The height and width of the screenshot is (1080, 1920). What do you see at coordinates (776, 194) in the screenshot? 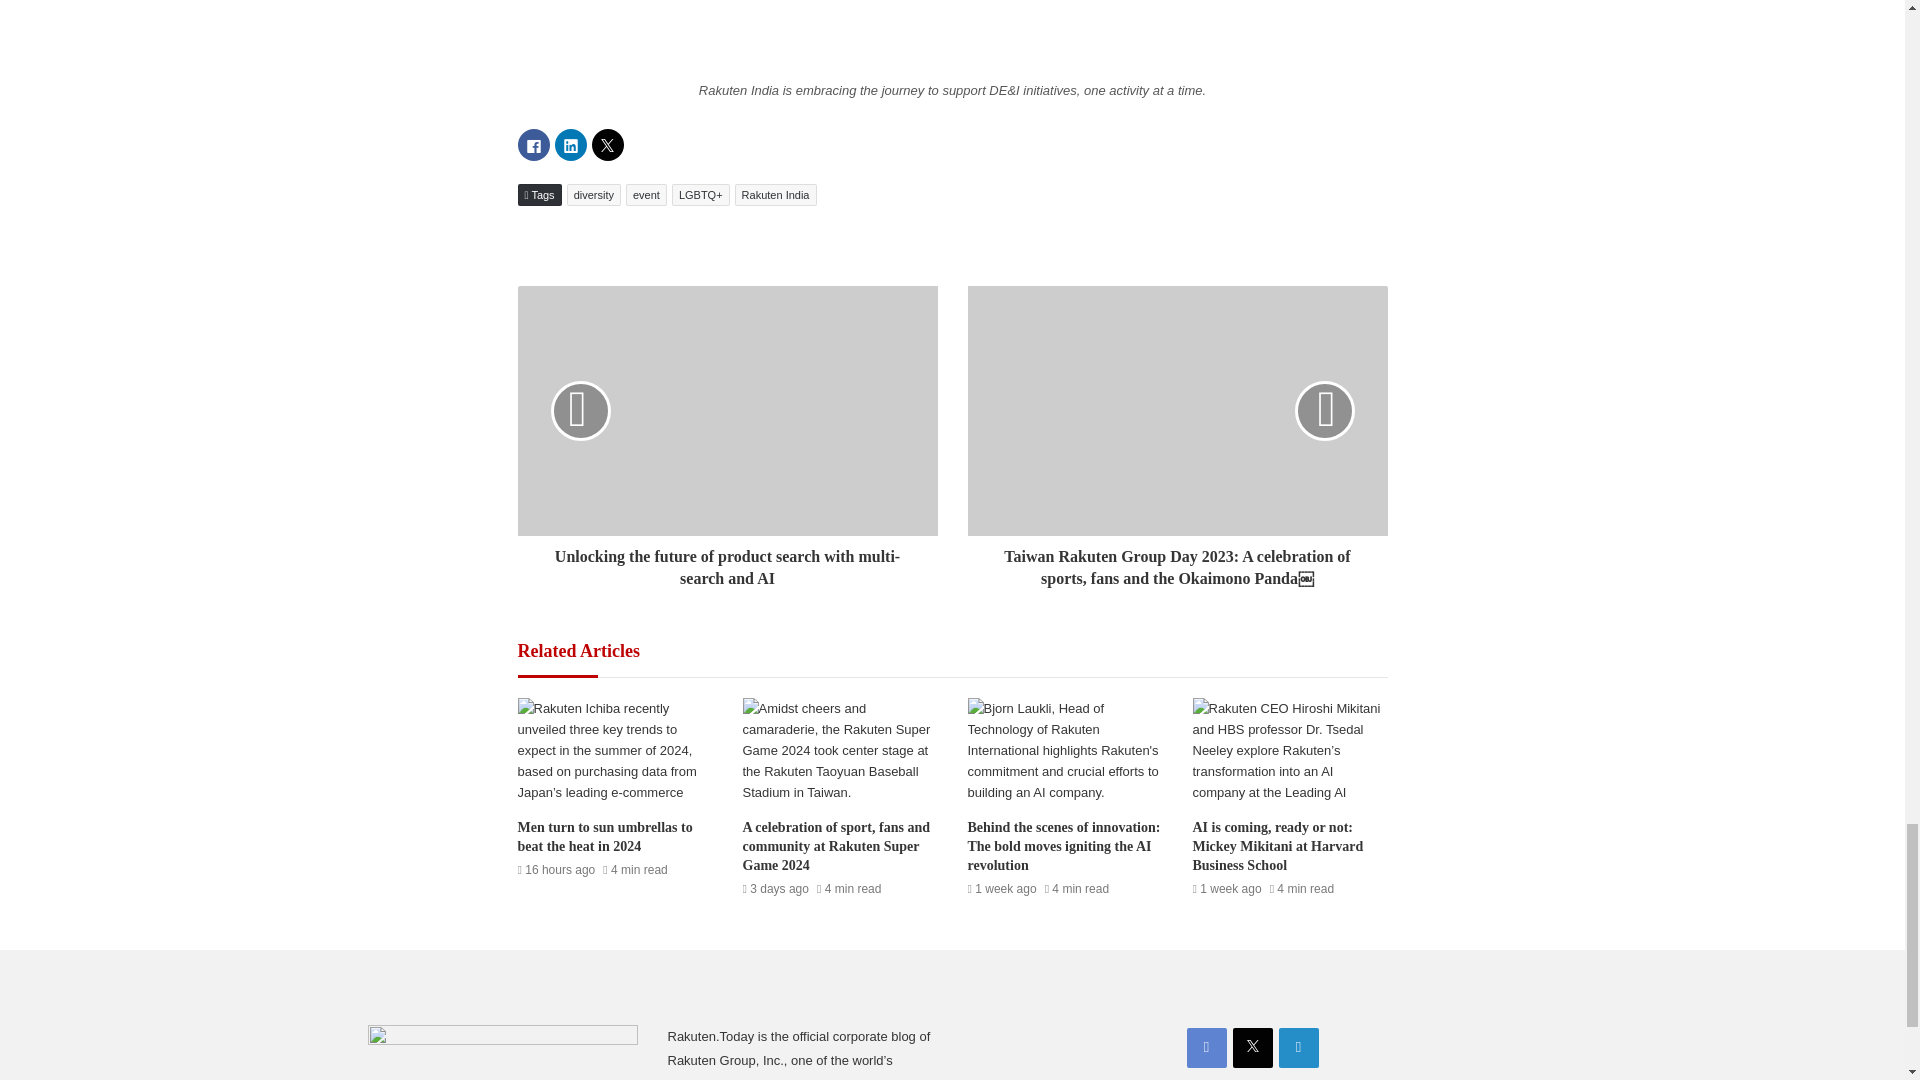
I see `Rakuten India` at bounding box center [776, 194].